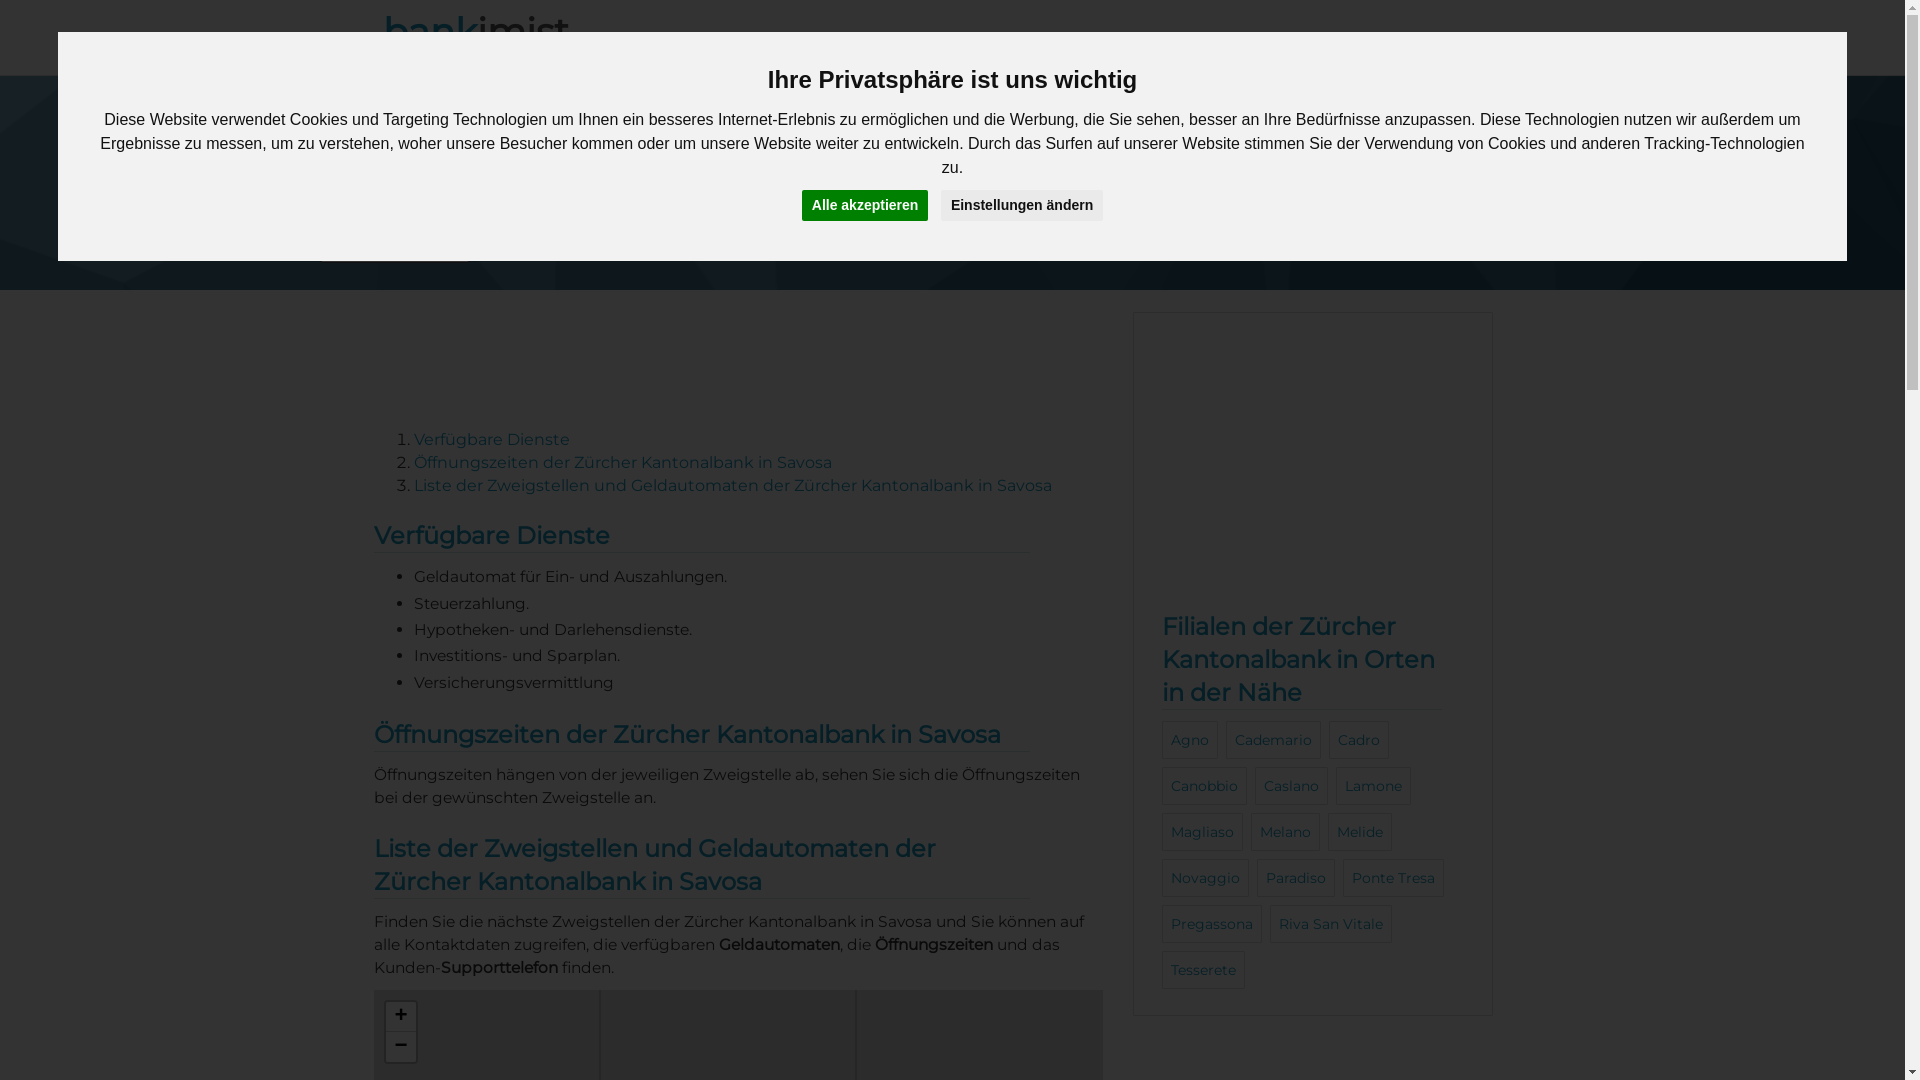 Image resolution: width=1920 pixels, height=1080 pixels. What do you see at coordinates (1190, 740) in the screenshot?
I see `Agno` at bounding box center [1190, 740].